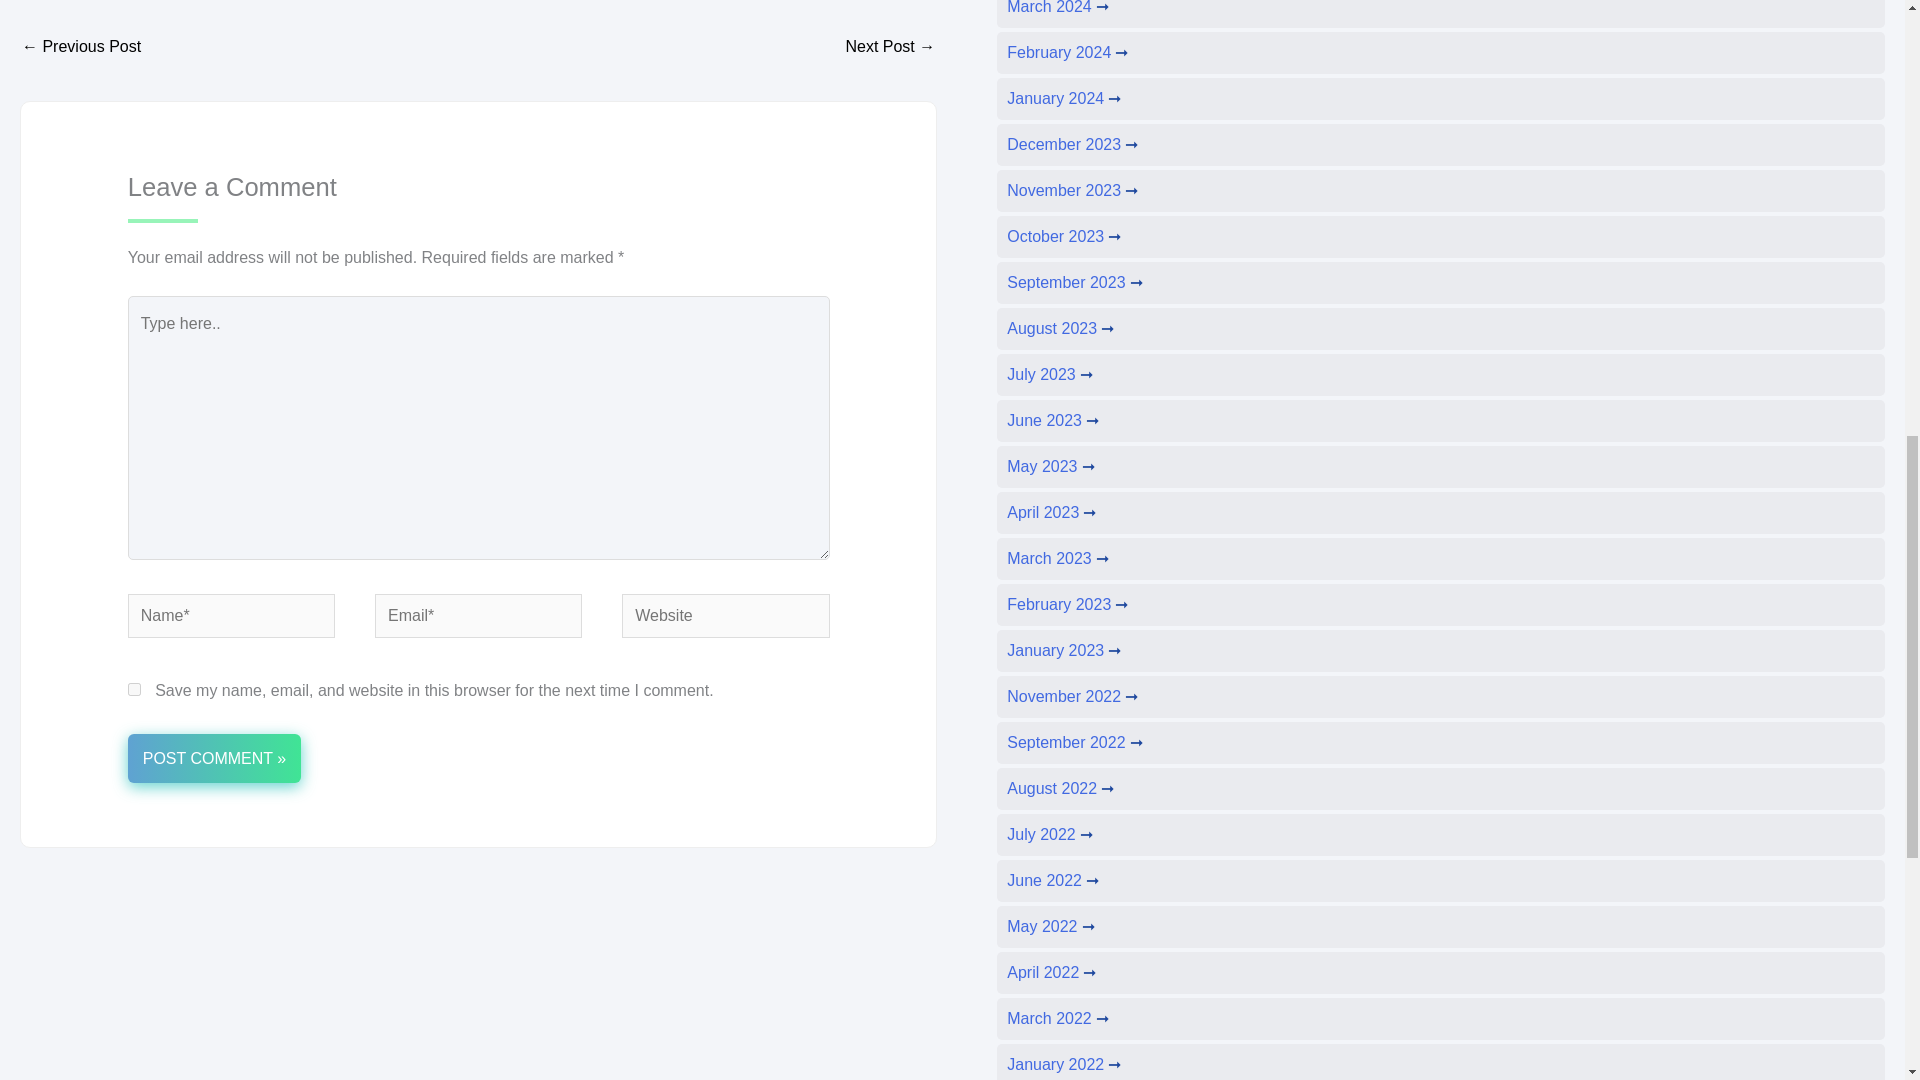  Describe the element at coordinates (1064, 650) in the screenshot. I see `January 2023` at that location.